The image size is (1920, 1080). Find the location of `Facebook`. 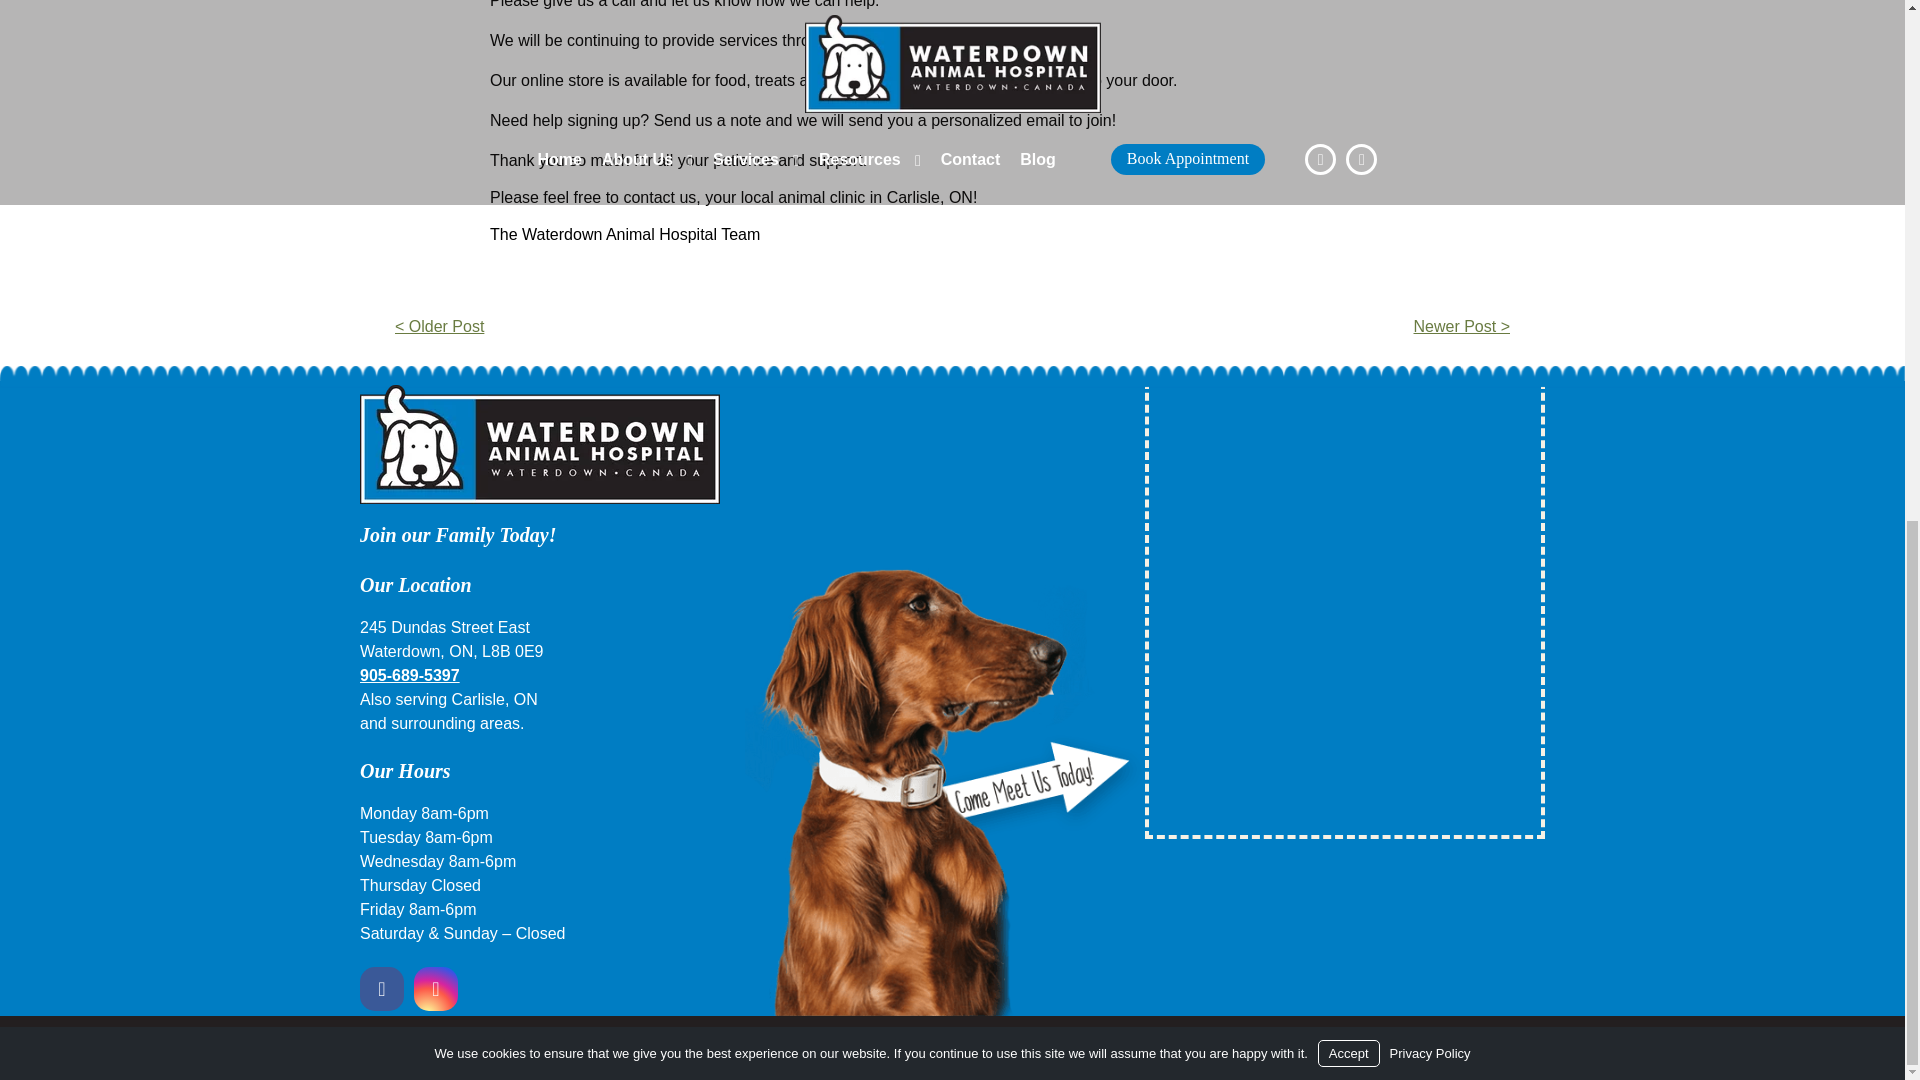

Facebook is located at coordinates (384, 989).